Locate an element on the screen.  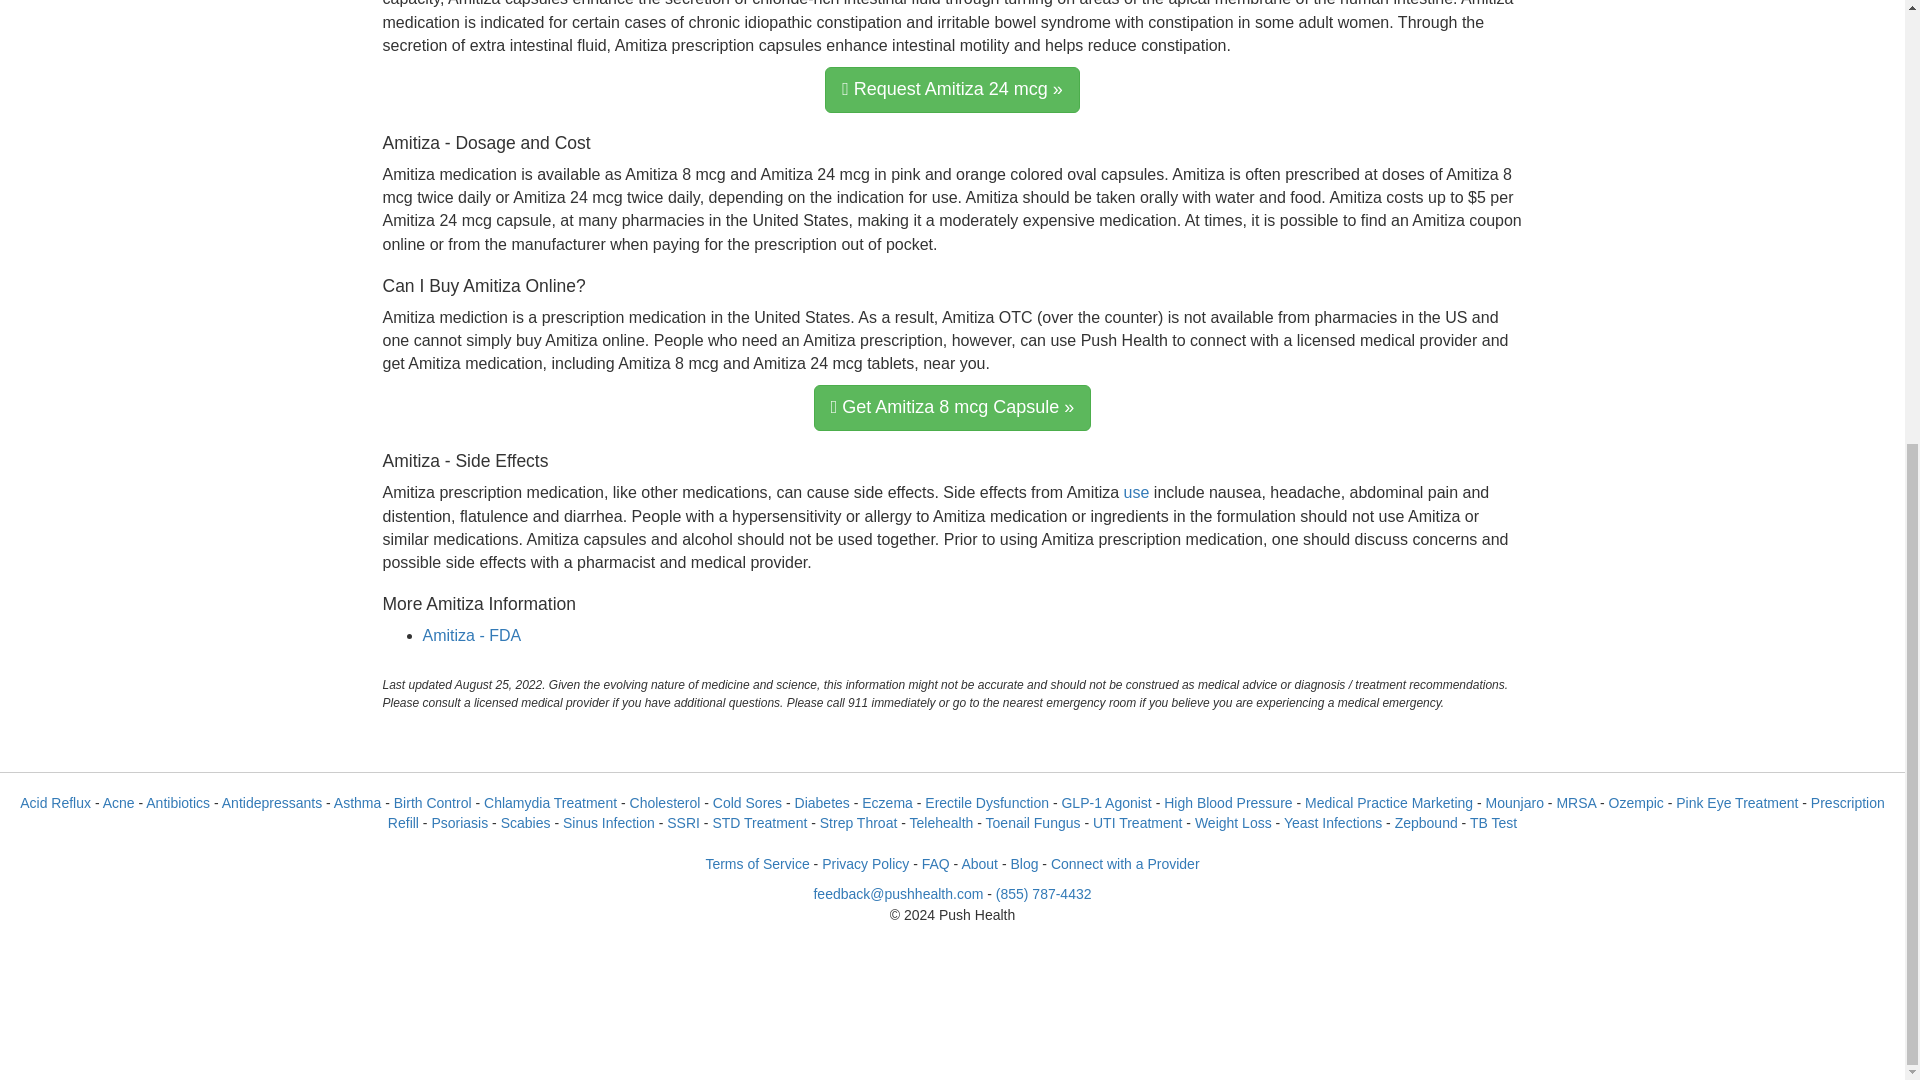
Psoriasis is located at coordinates (458, 822).